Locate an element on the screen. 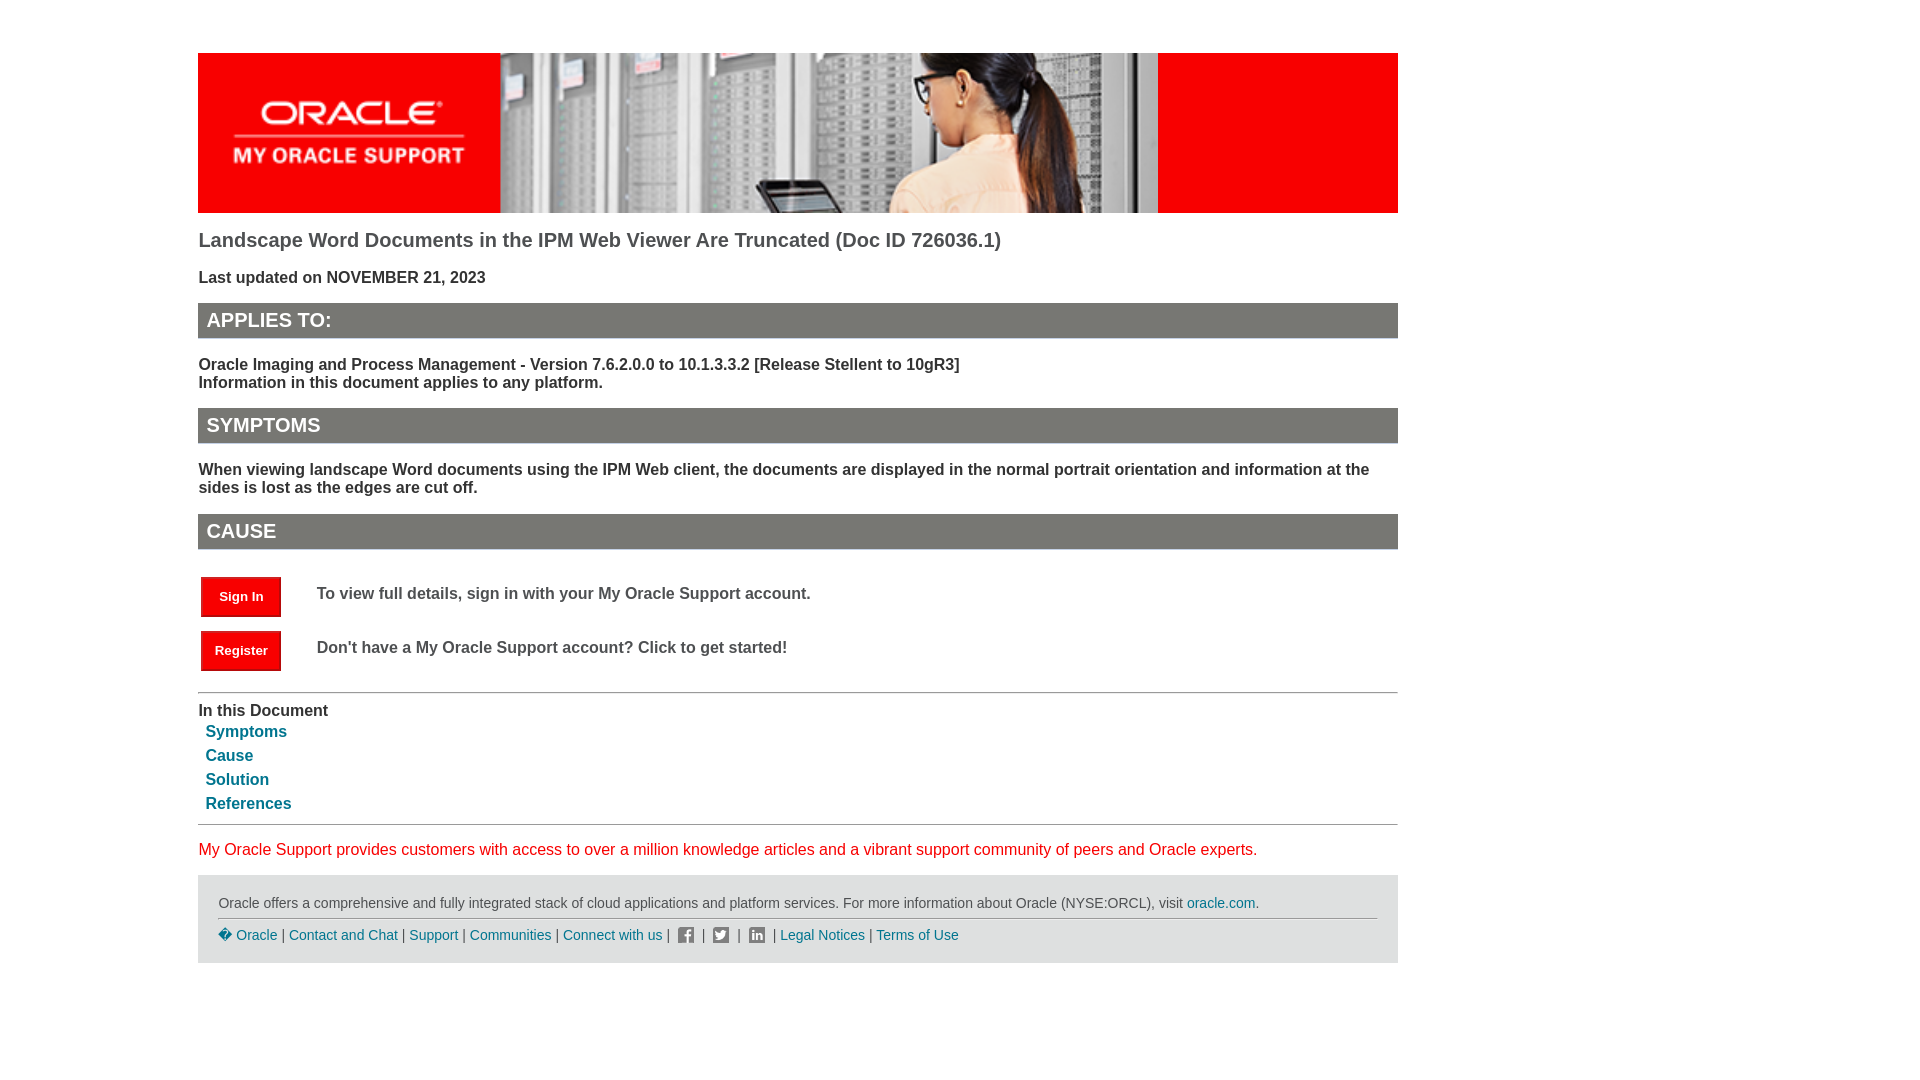 This screenshot has width=1920, height=1080. Connect with us is located at coordinates (614, 934).